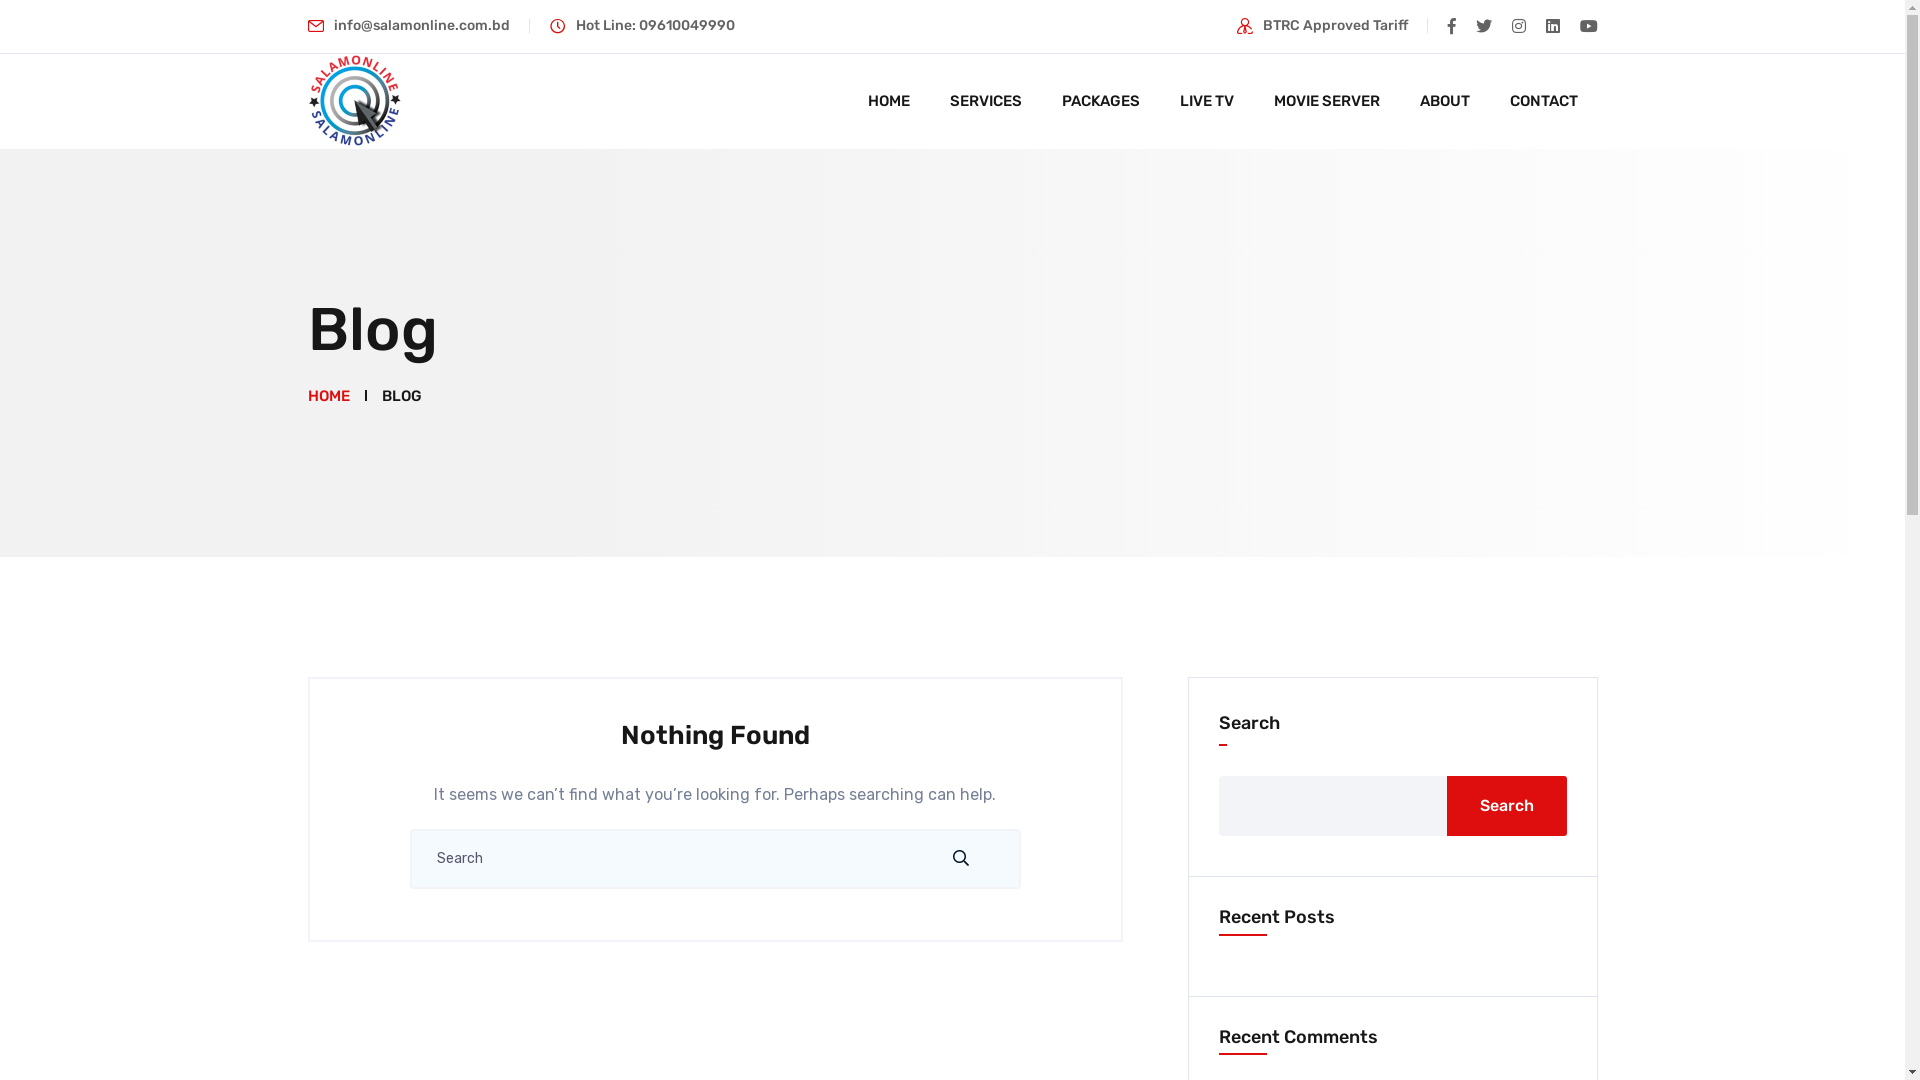  I want to click on MOVIE SERVER, so click(1327, 102).